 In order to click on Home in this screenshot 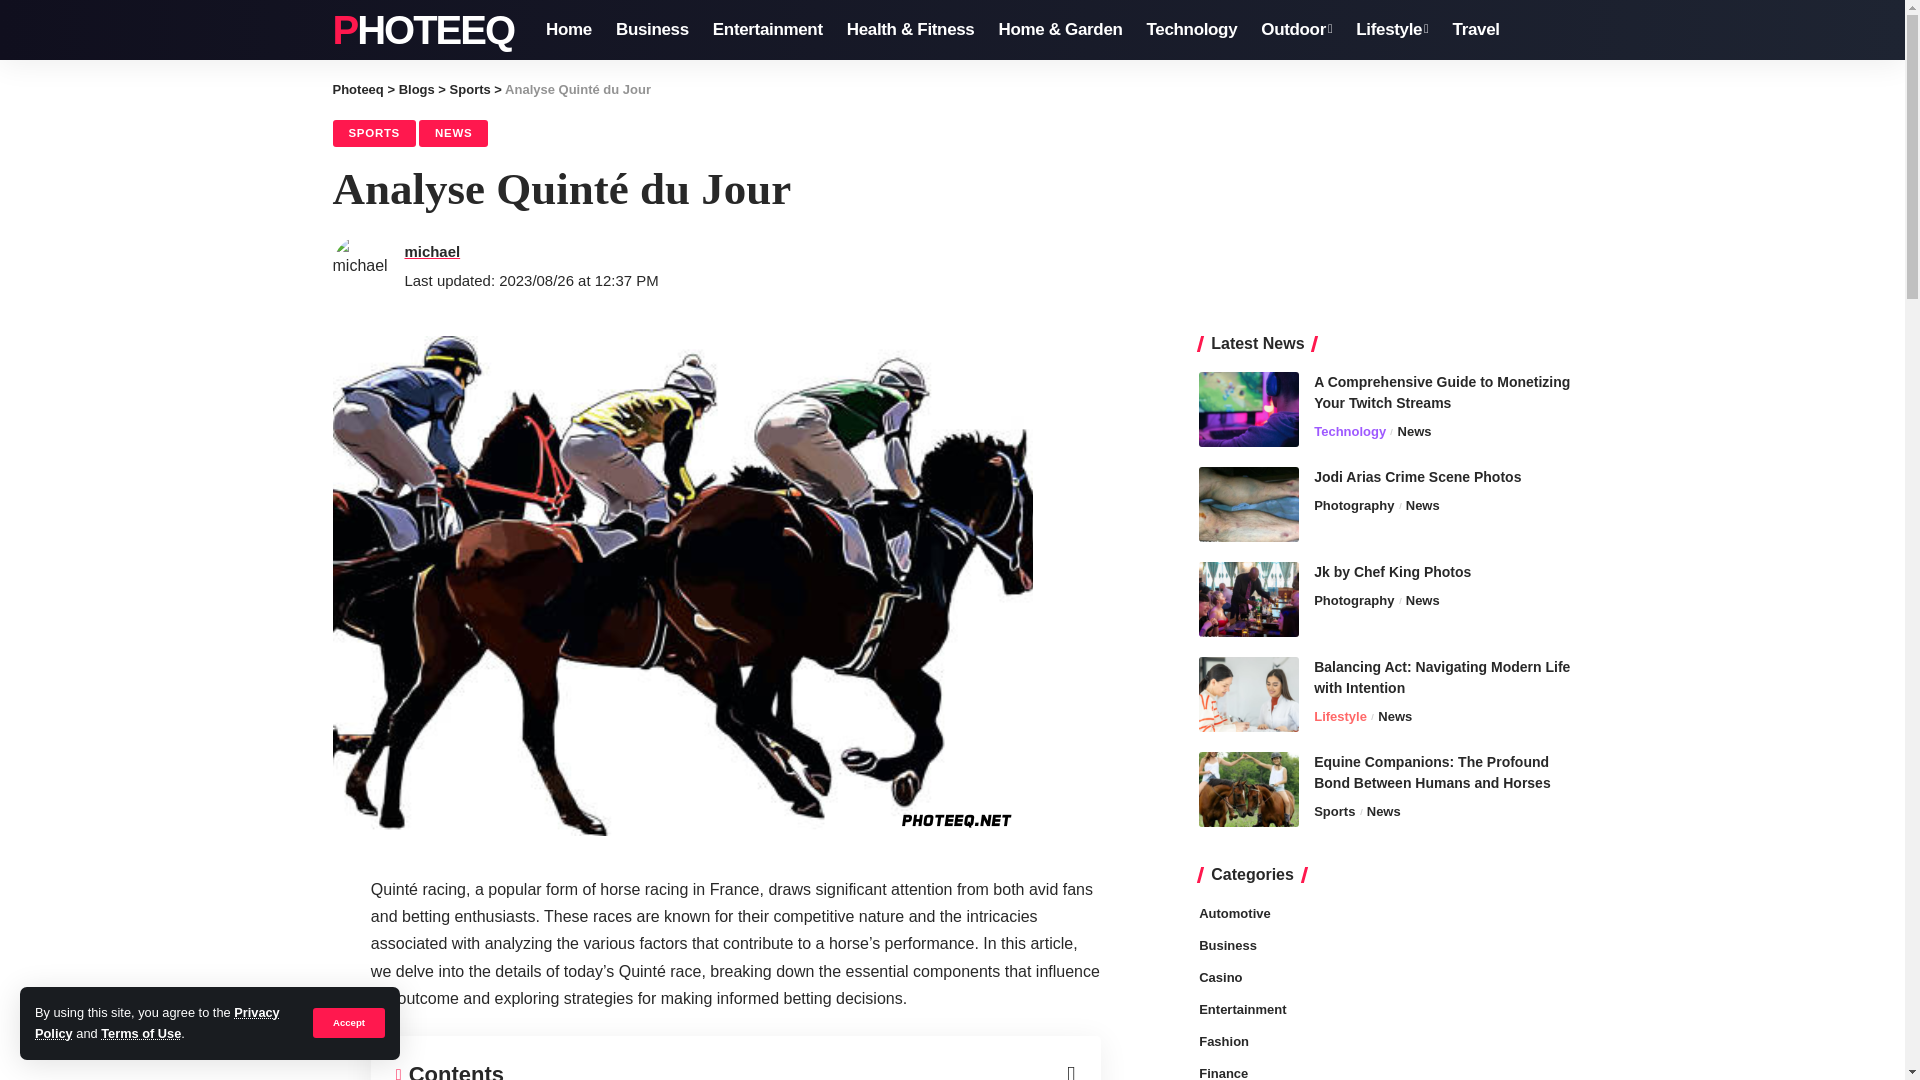, I will do `click(568, 30)`.